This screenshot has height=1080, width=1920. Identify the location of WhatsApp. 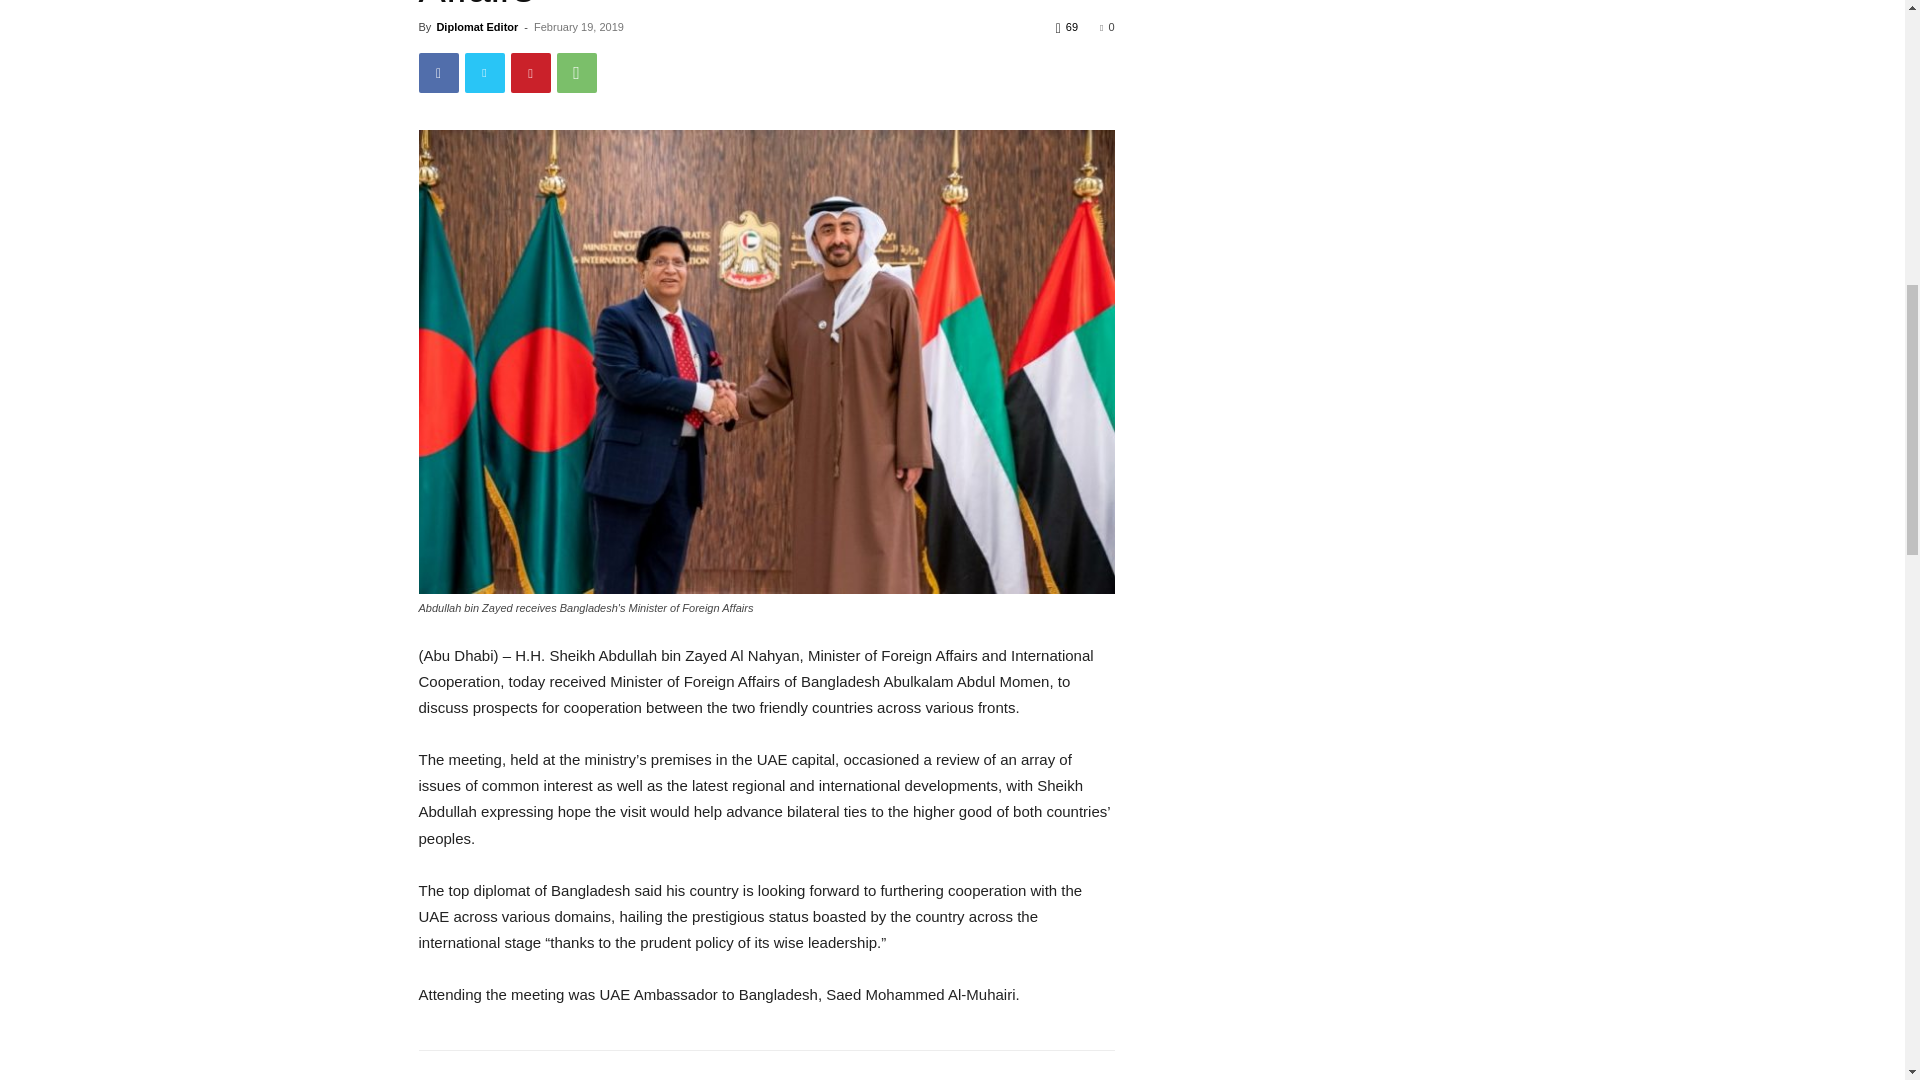
(576, 72).